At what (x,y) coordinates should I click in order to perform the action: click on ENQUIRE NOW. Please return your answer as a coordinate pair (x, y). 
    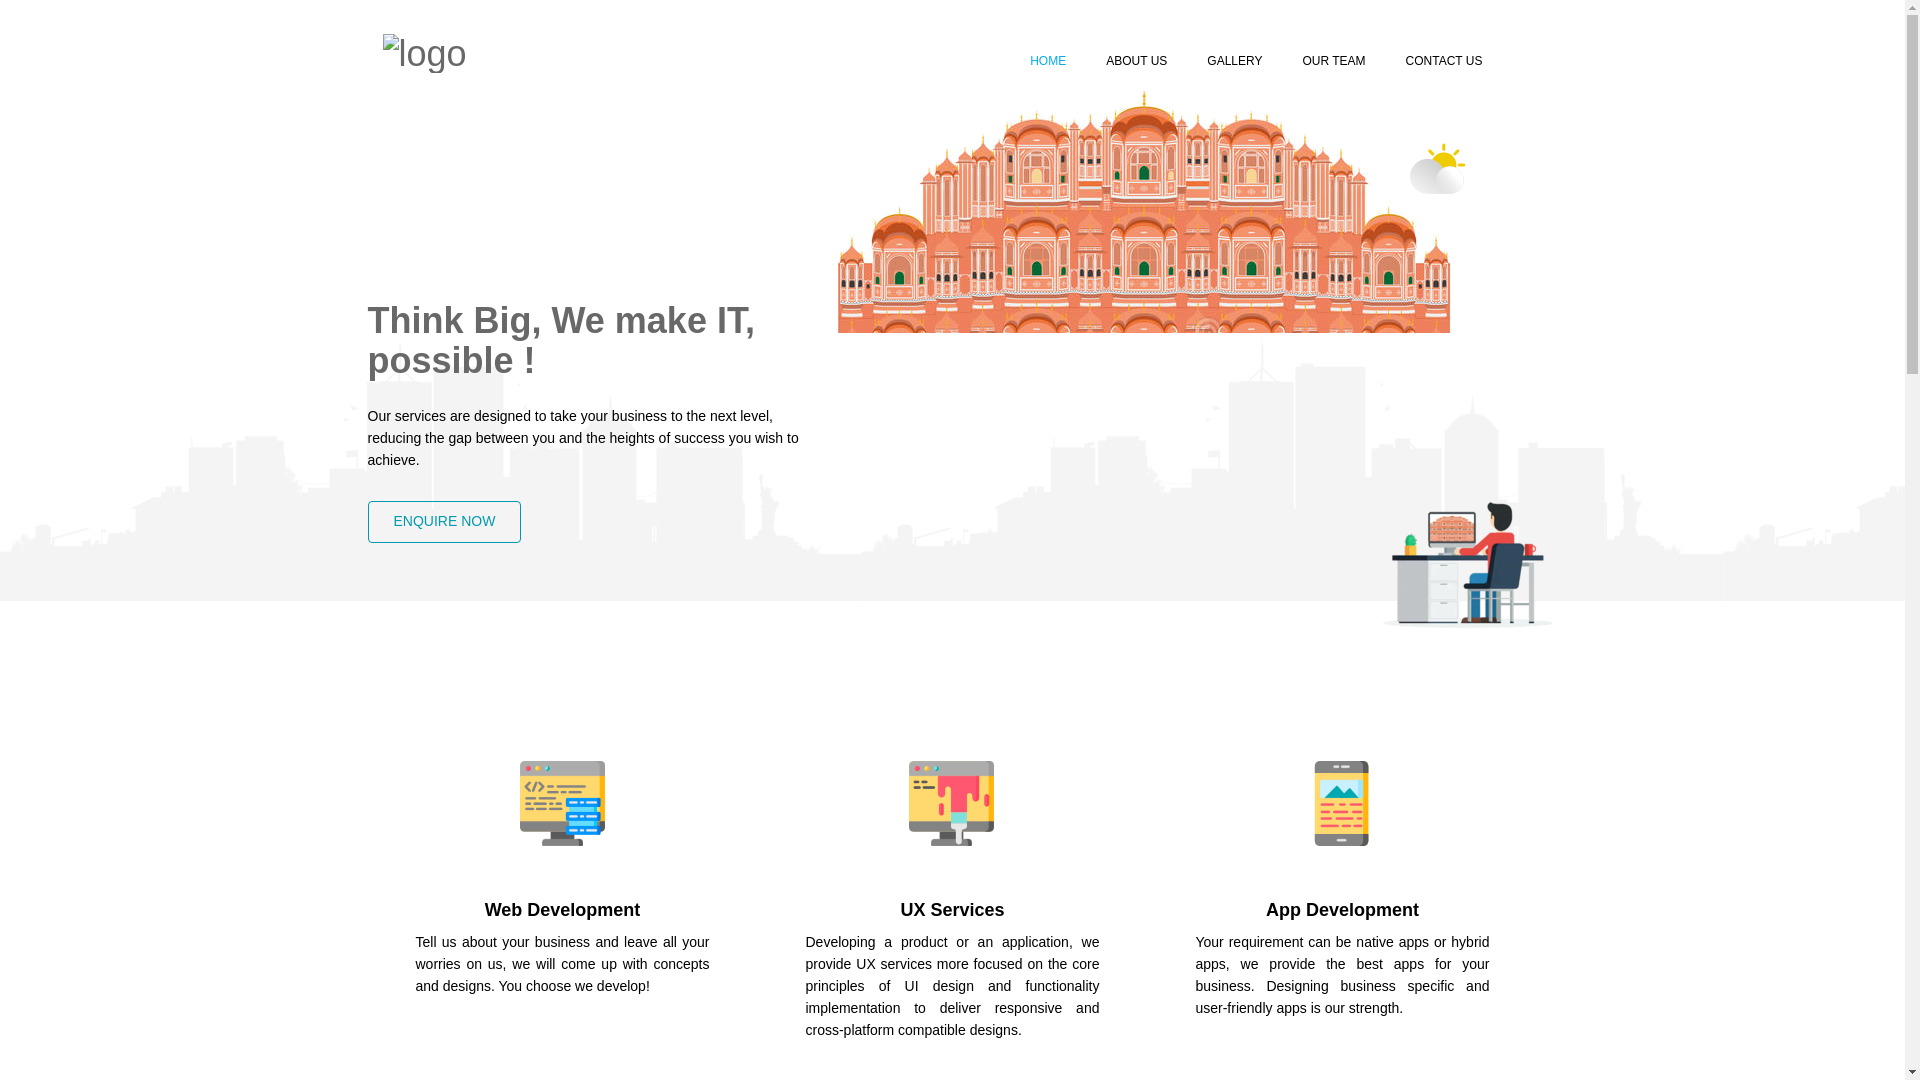
    Looking at the image, I should click on (445, 522).